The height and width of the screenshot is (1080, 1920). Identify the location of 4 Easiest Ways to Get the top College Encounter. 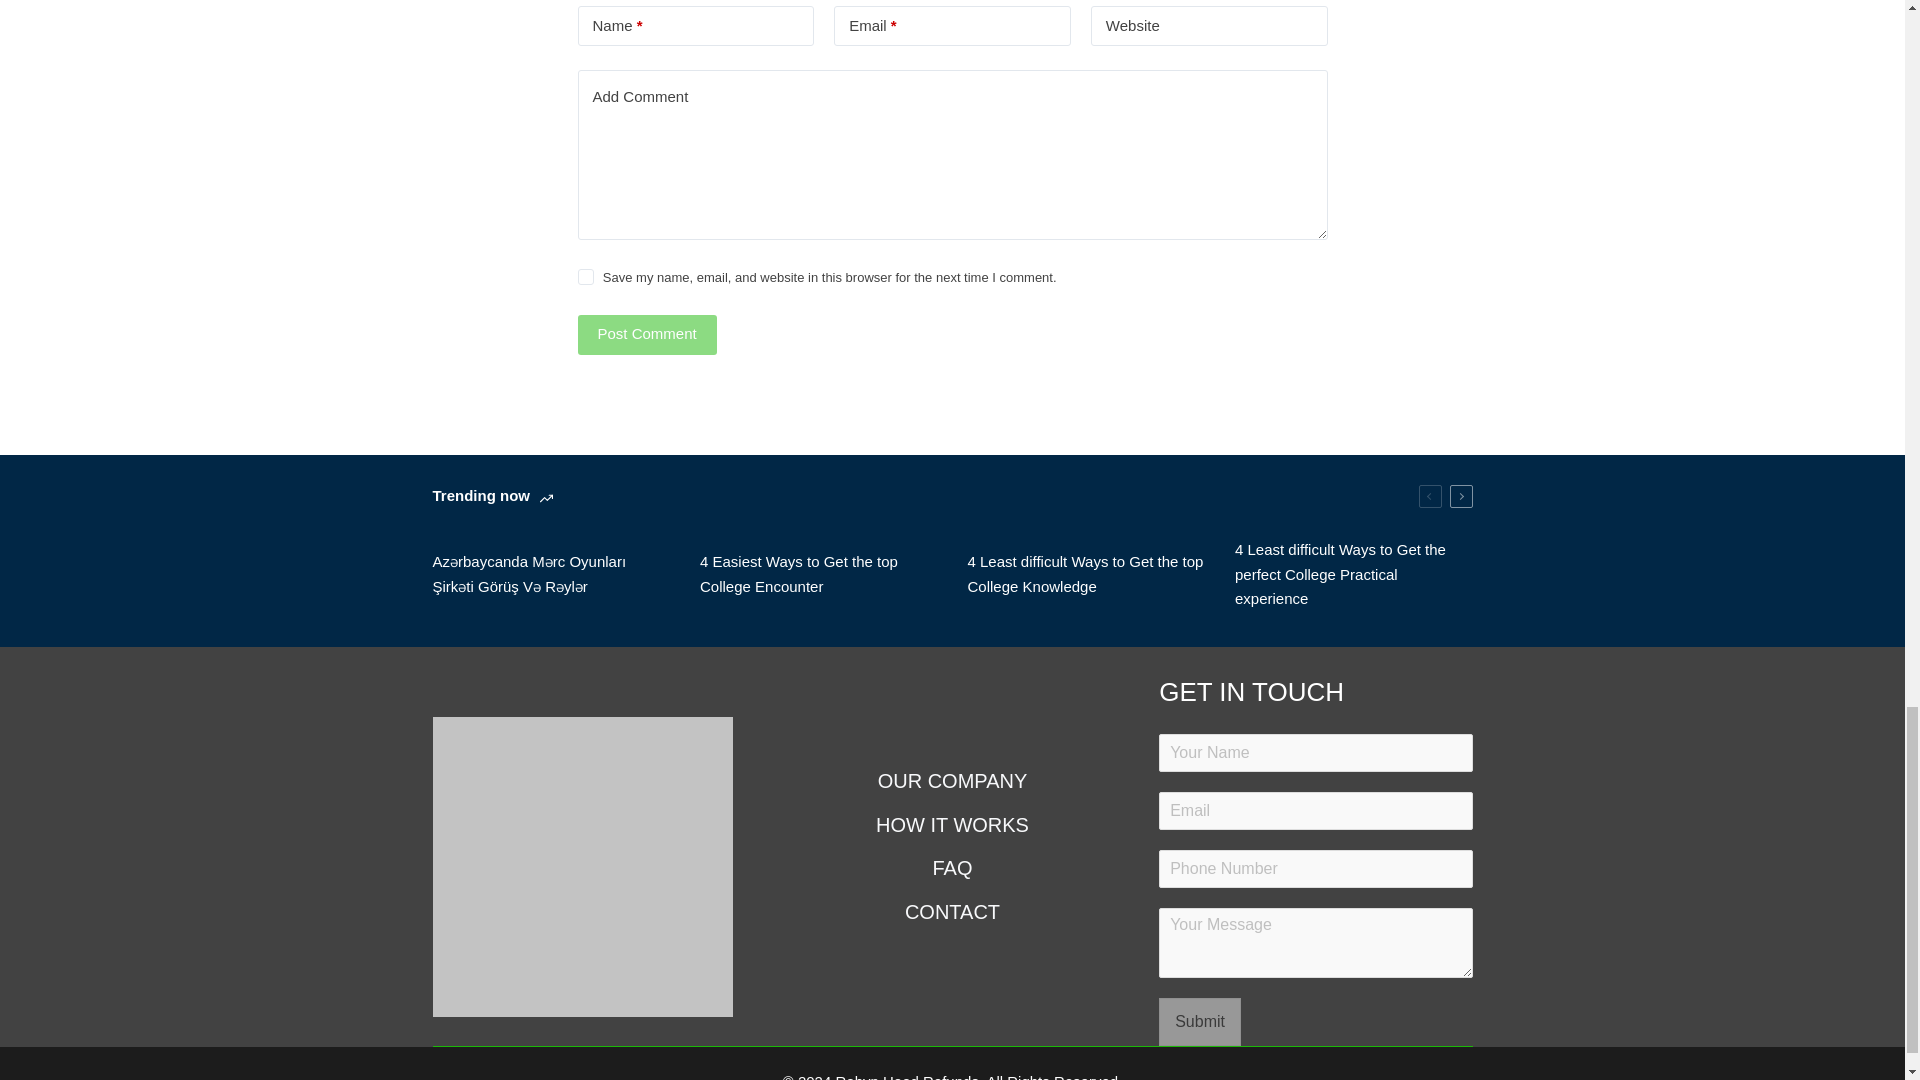
(819, 574).